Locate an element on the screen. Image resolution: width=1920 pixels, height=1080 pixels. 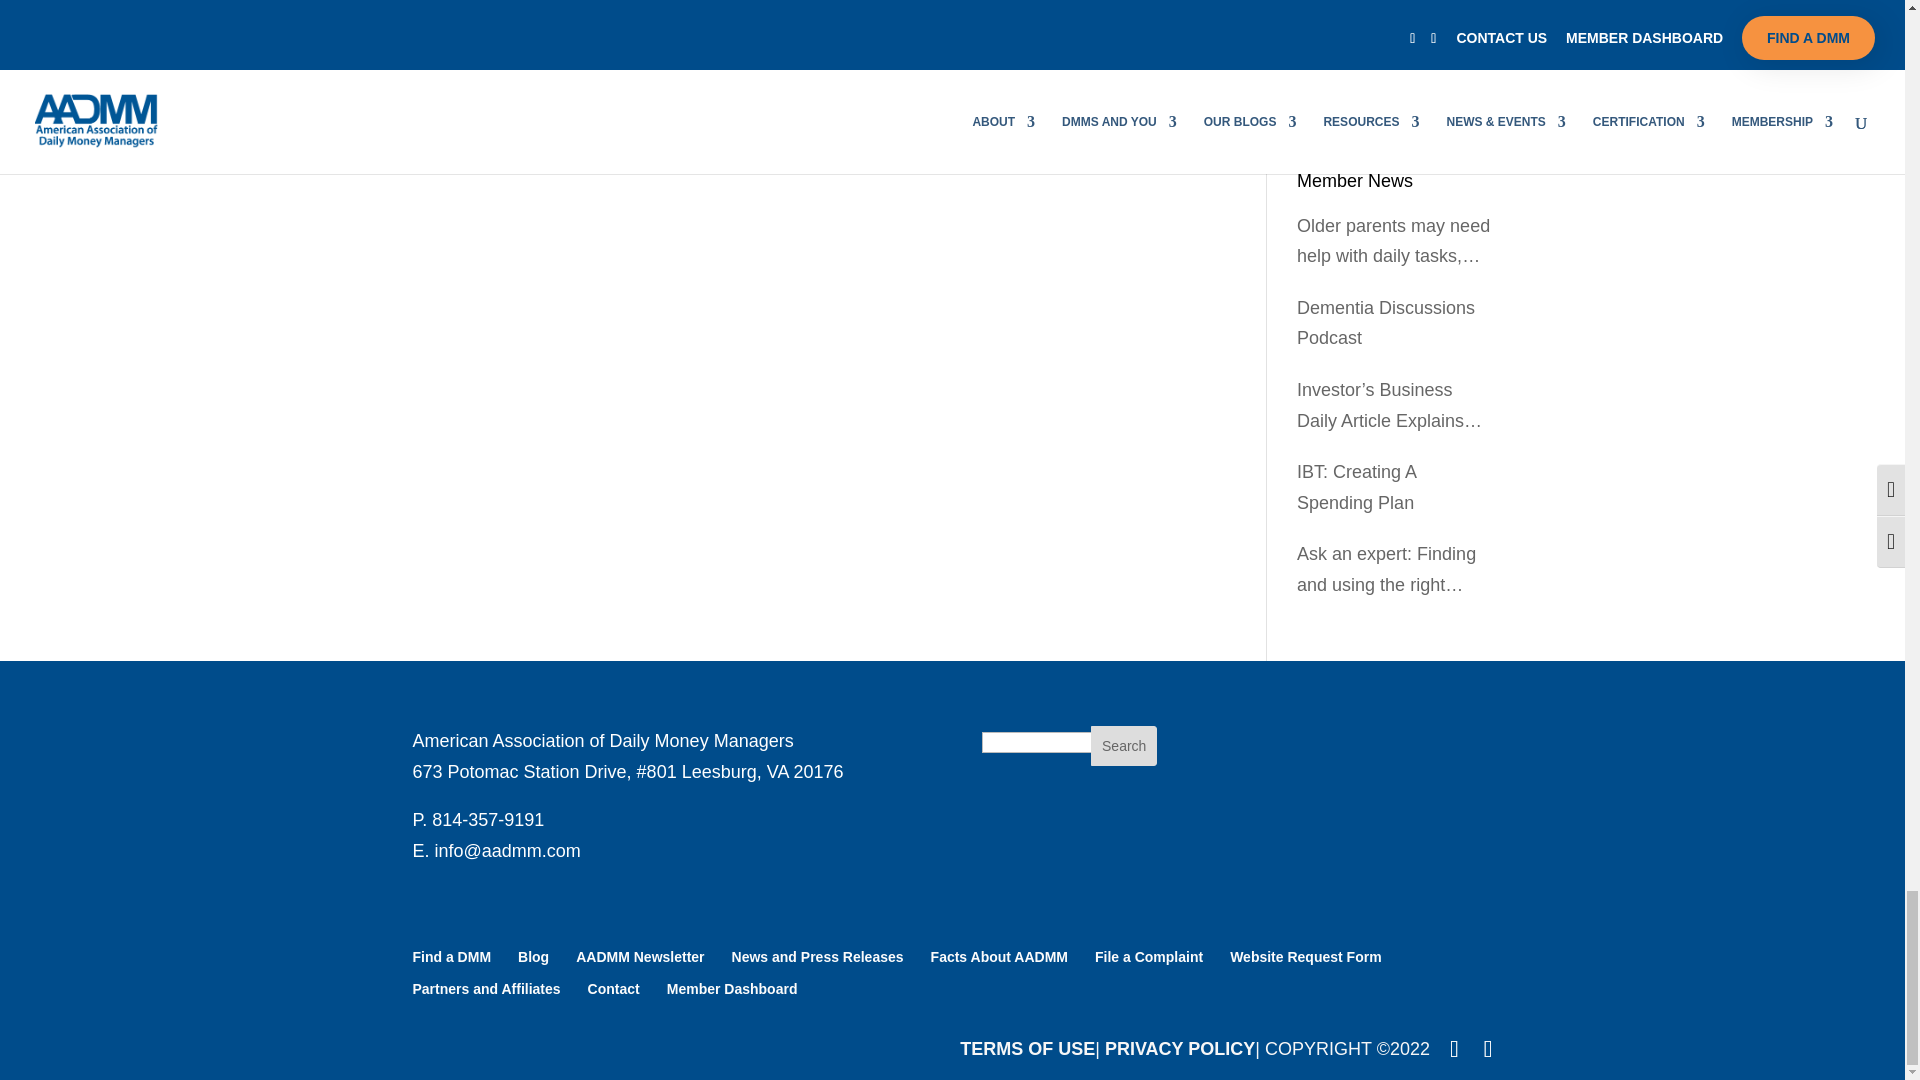
Search is located at coordinates (1124, 745).